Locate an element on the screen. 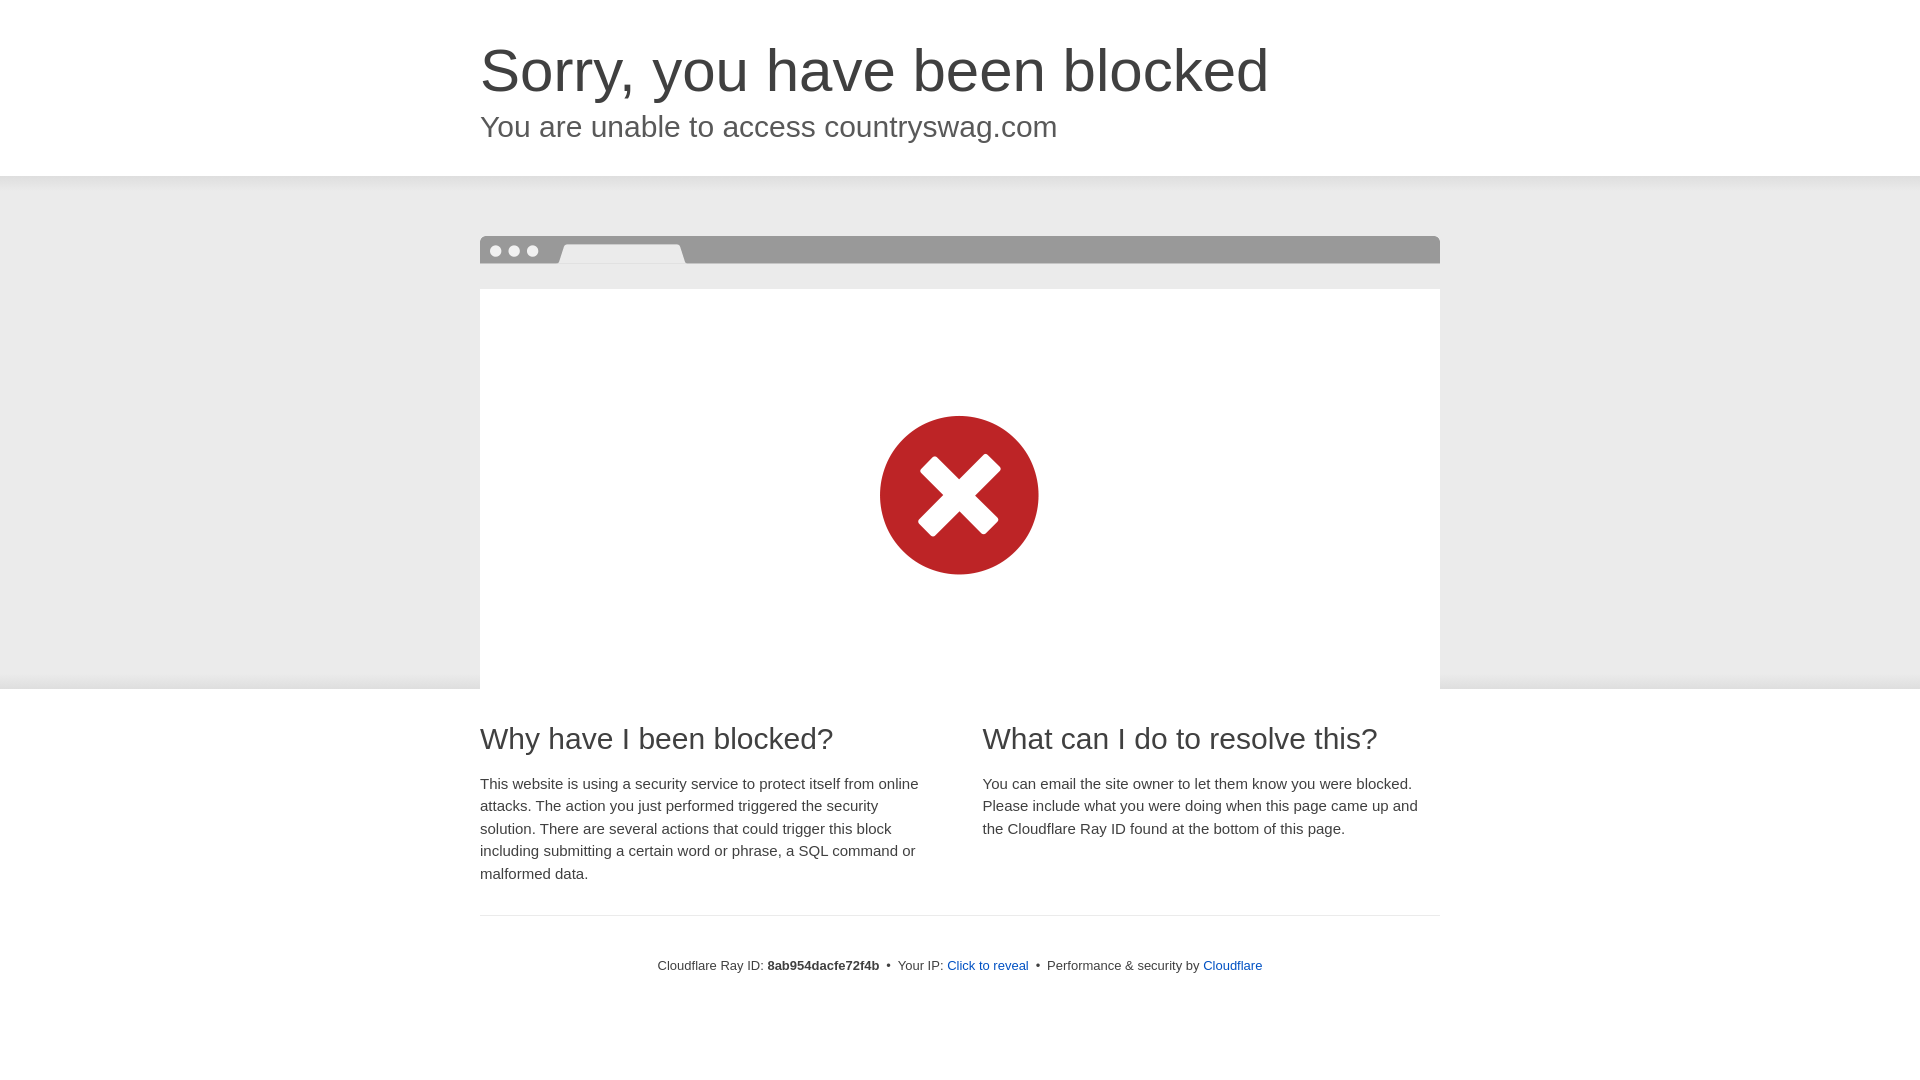 Image resolution: width=1920 pixels, height=1080 pixels. Cloudflare is located at coordinates (1232, 965).